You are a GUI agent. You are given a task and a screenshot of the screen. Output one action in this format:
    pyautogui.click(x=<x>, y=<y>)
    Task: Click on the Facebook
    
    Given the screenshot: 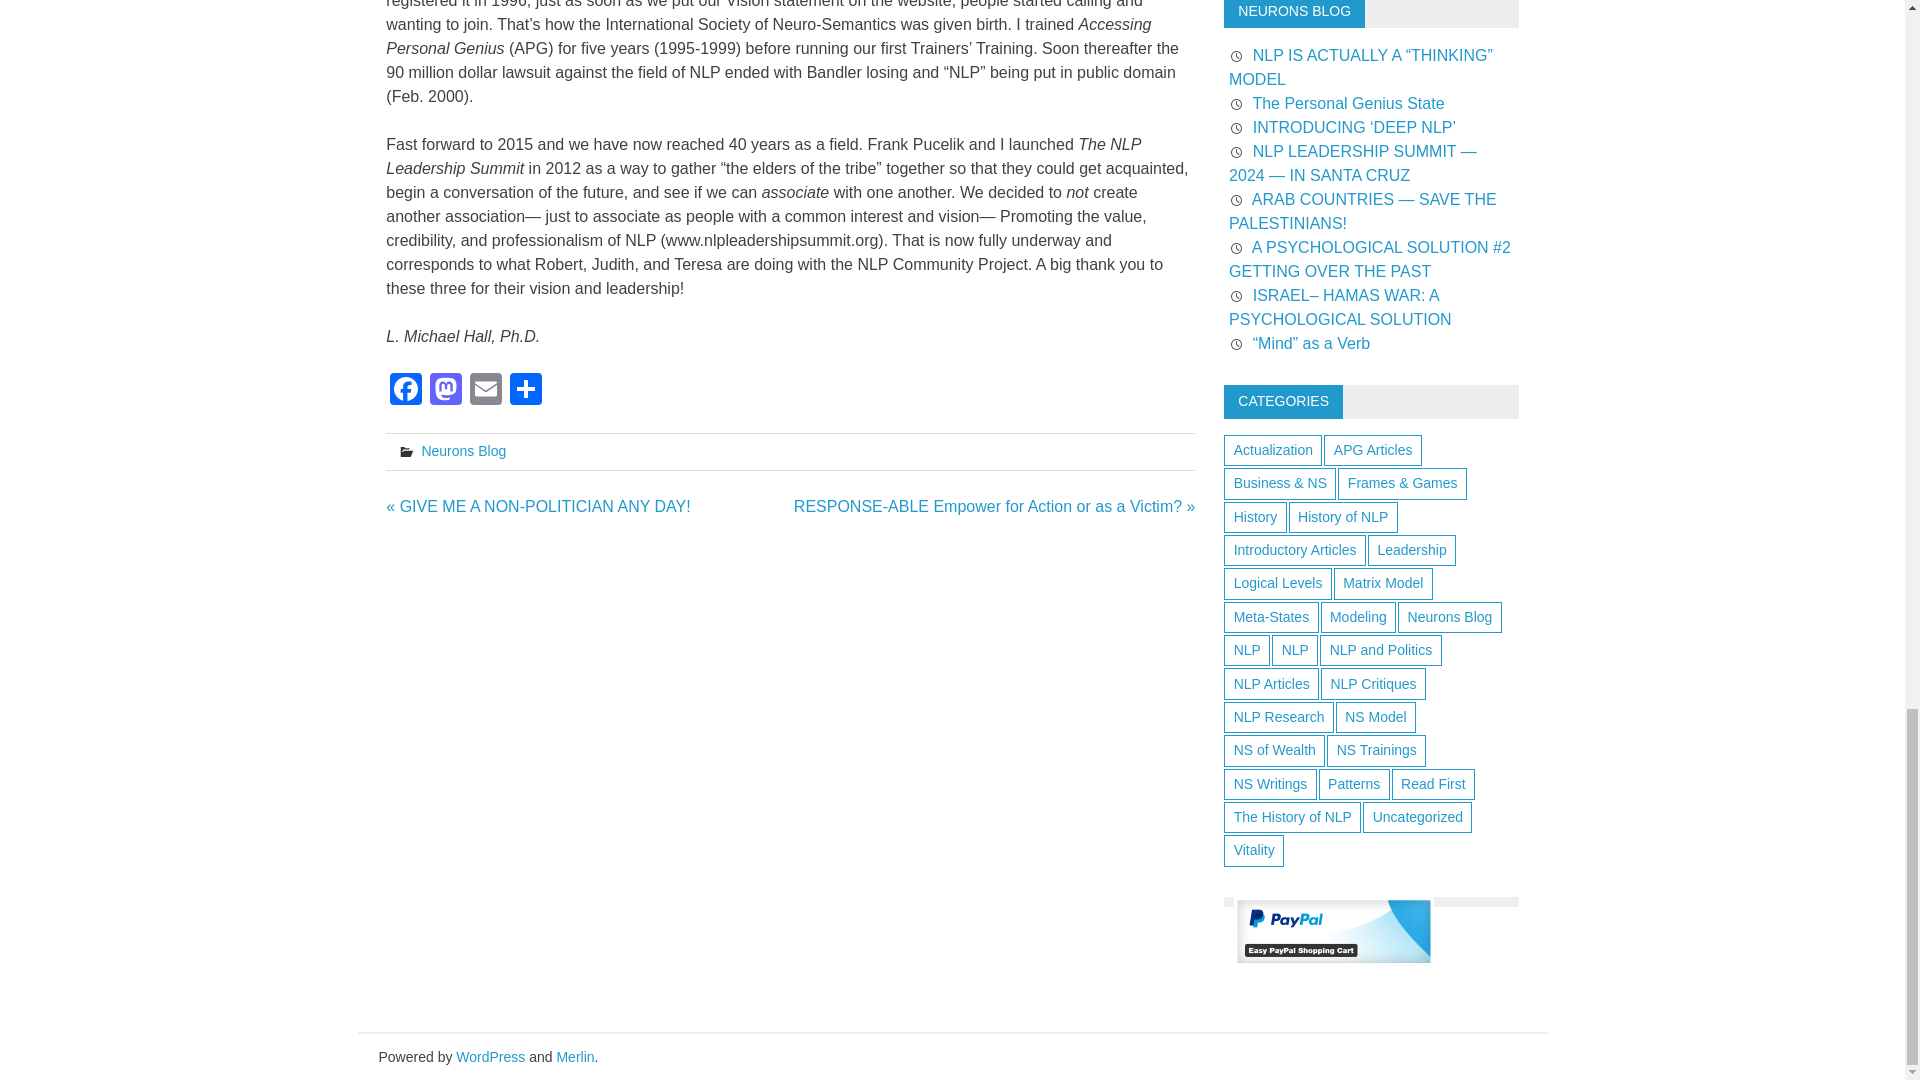 What is the action you would take?
    pyautogui.click(x=406, y=391)
    